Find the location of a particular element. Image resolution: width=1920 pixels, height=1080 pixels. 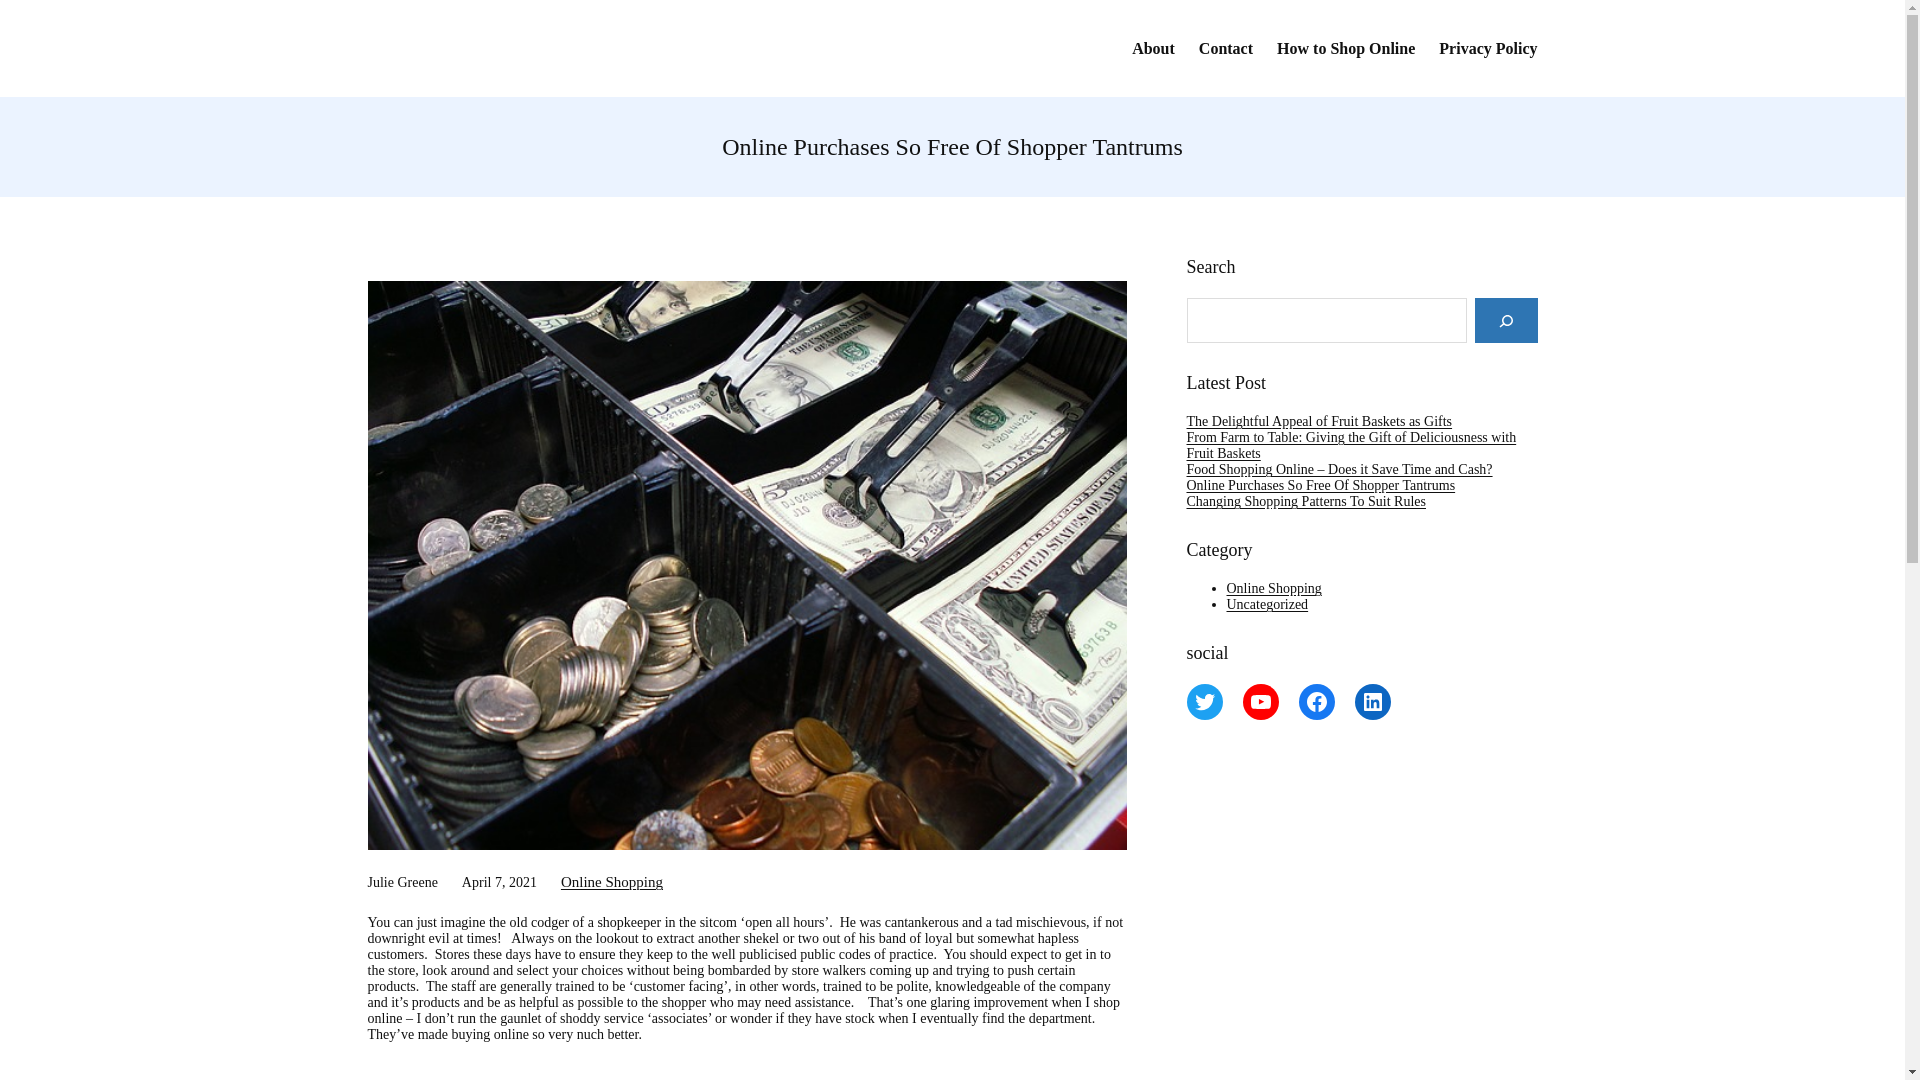

Waveney Farmshop Online is located at coordinates (554, 48).